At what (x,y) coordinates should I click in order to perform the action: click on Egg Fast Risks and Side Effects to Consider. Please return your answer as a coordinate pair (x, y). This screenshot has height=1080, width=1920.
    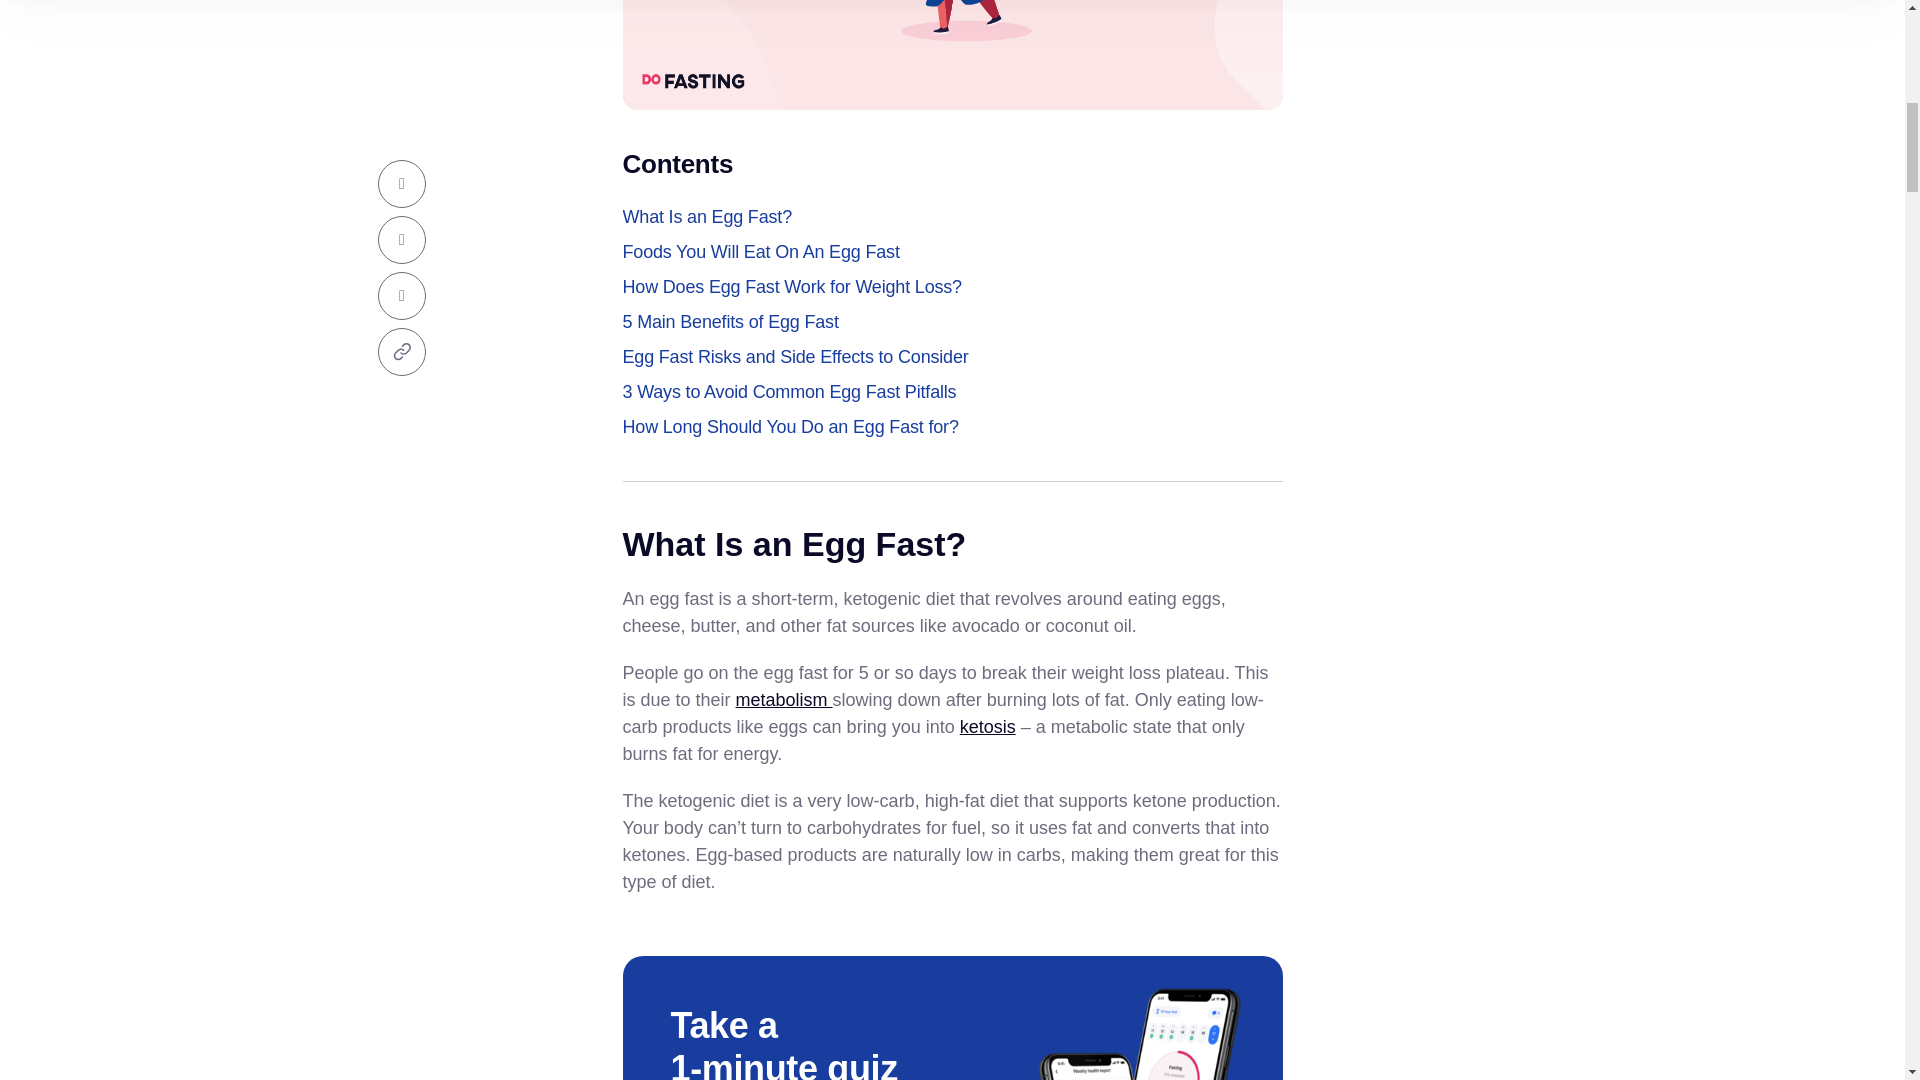
    Looking at the image, I should click on (794, 358).